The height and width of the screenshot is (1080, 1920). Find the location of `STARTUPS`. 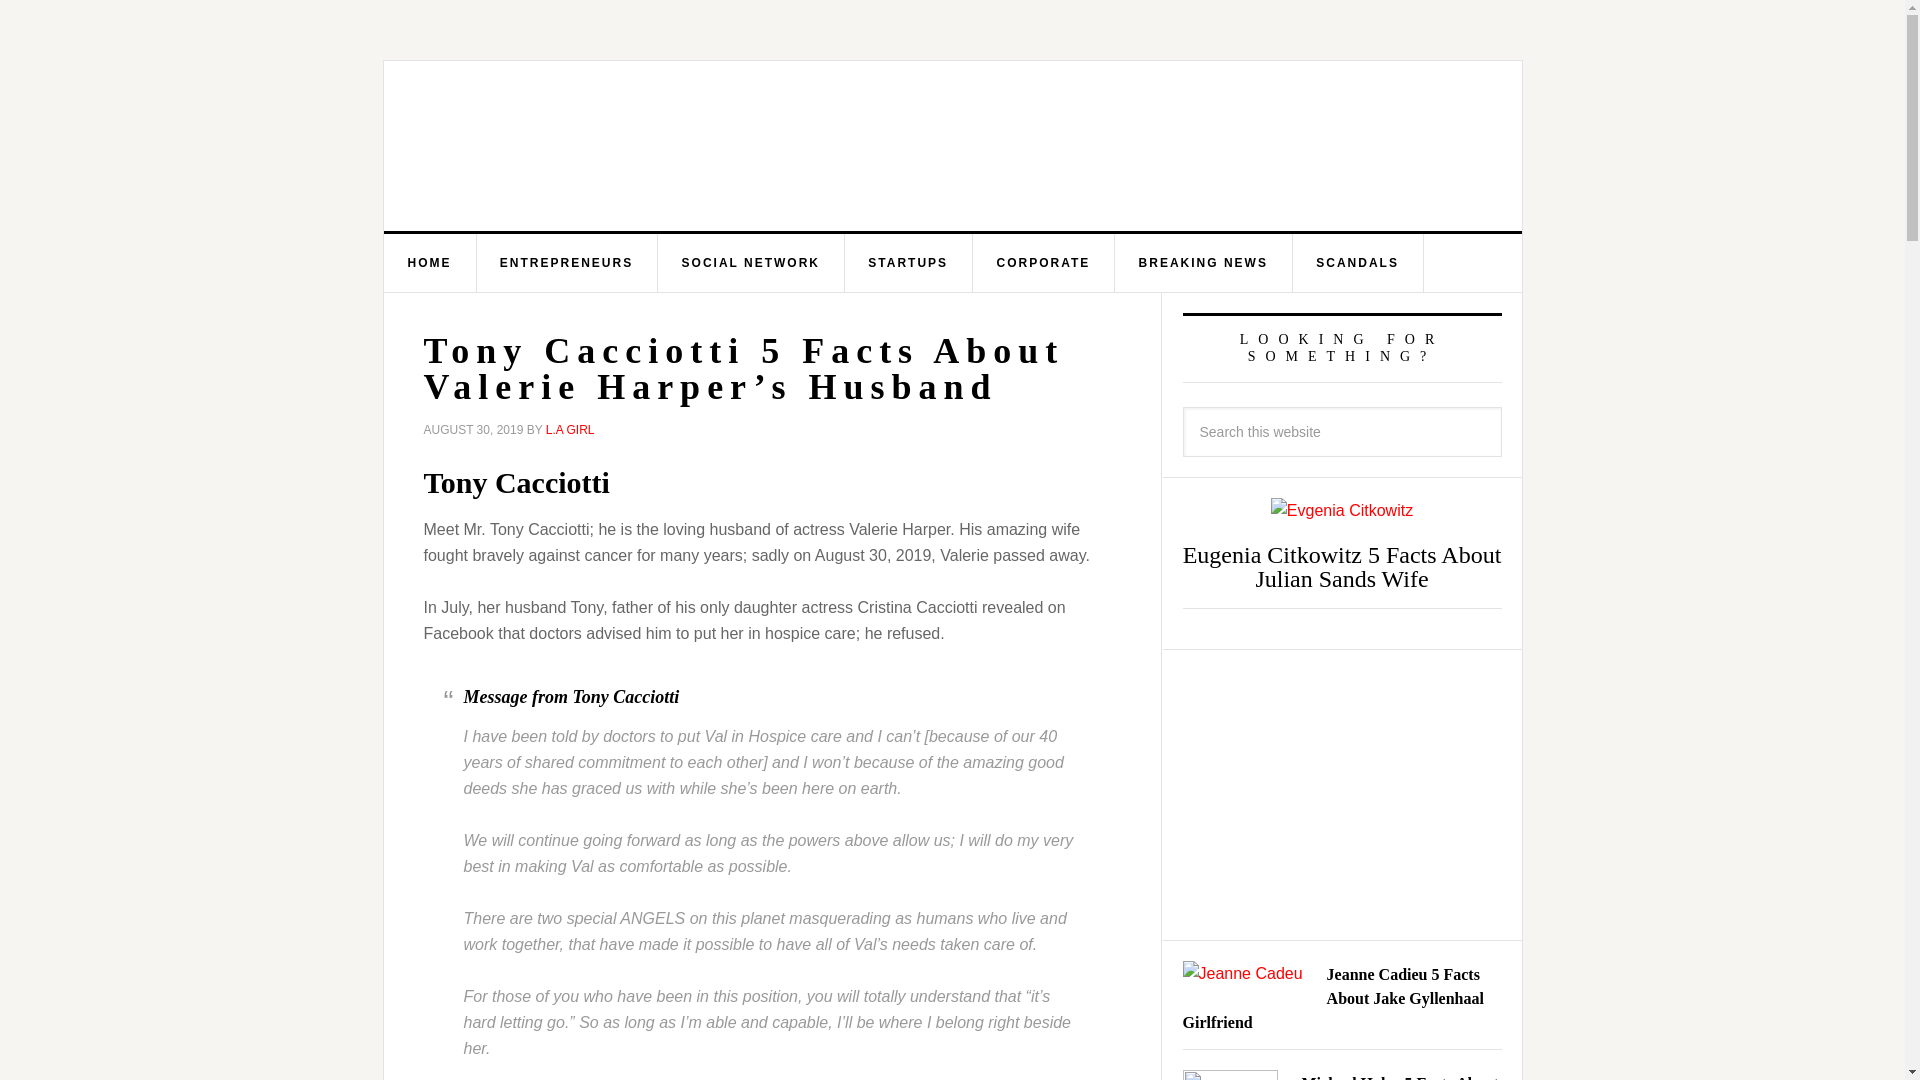

STARTUPS is located at coordinates (908, 262).